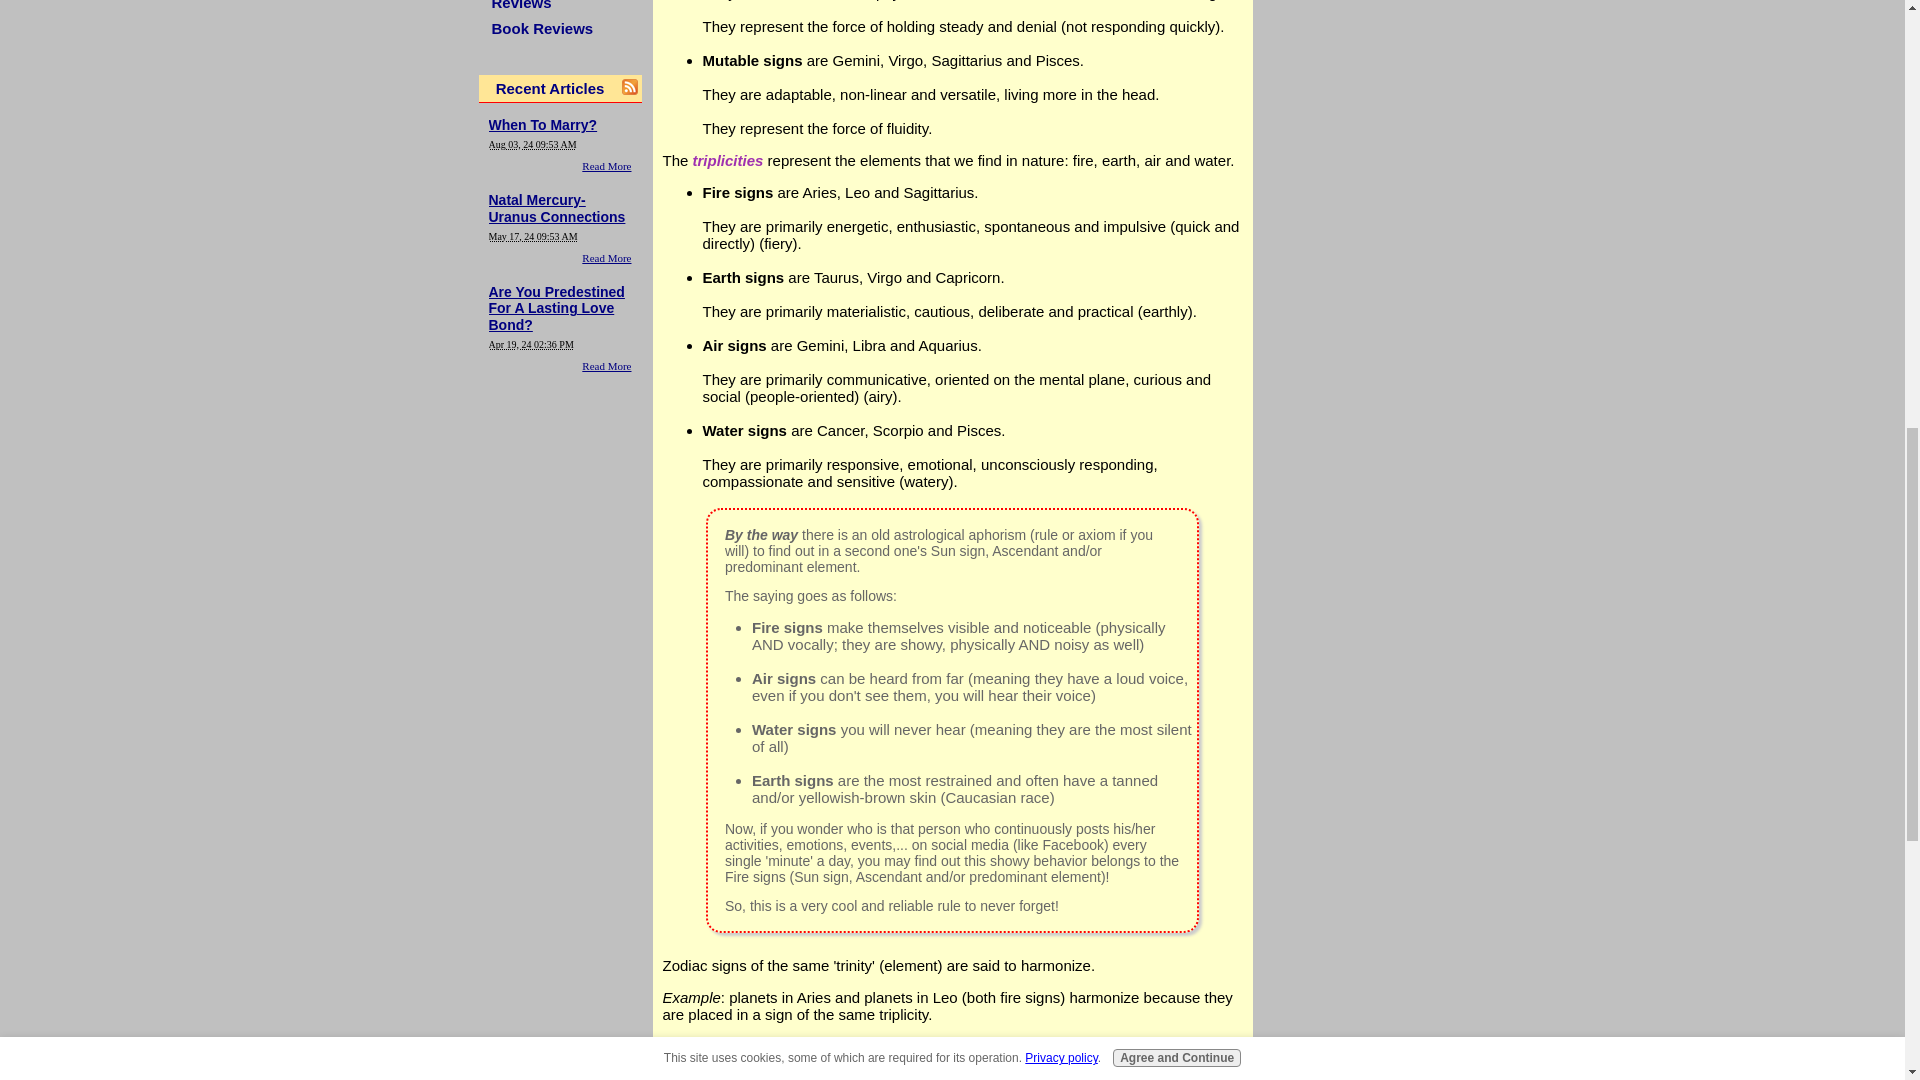 The height and width of the screenshot is (1080, 1920). Describe the element at coordinates (532, 144) in the screenshot. I see `2024-08-03T09:53:15-0400` at that location.